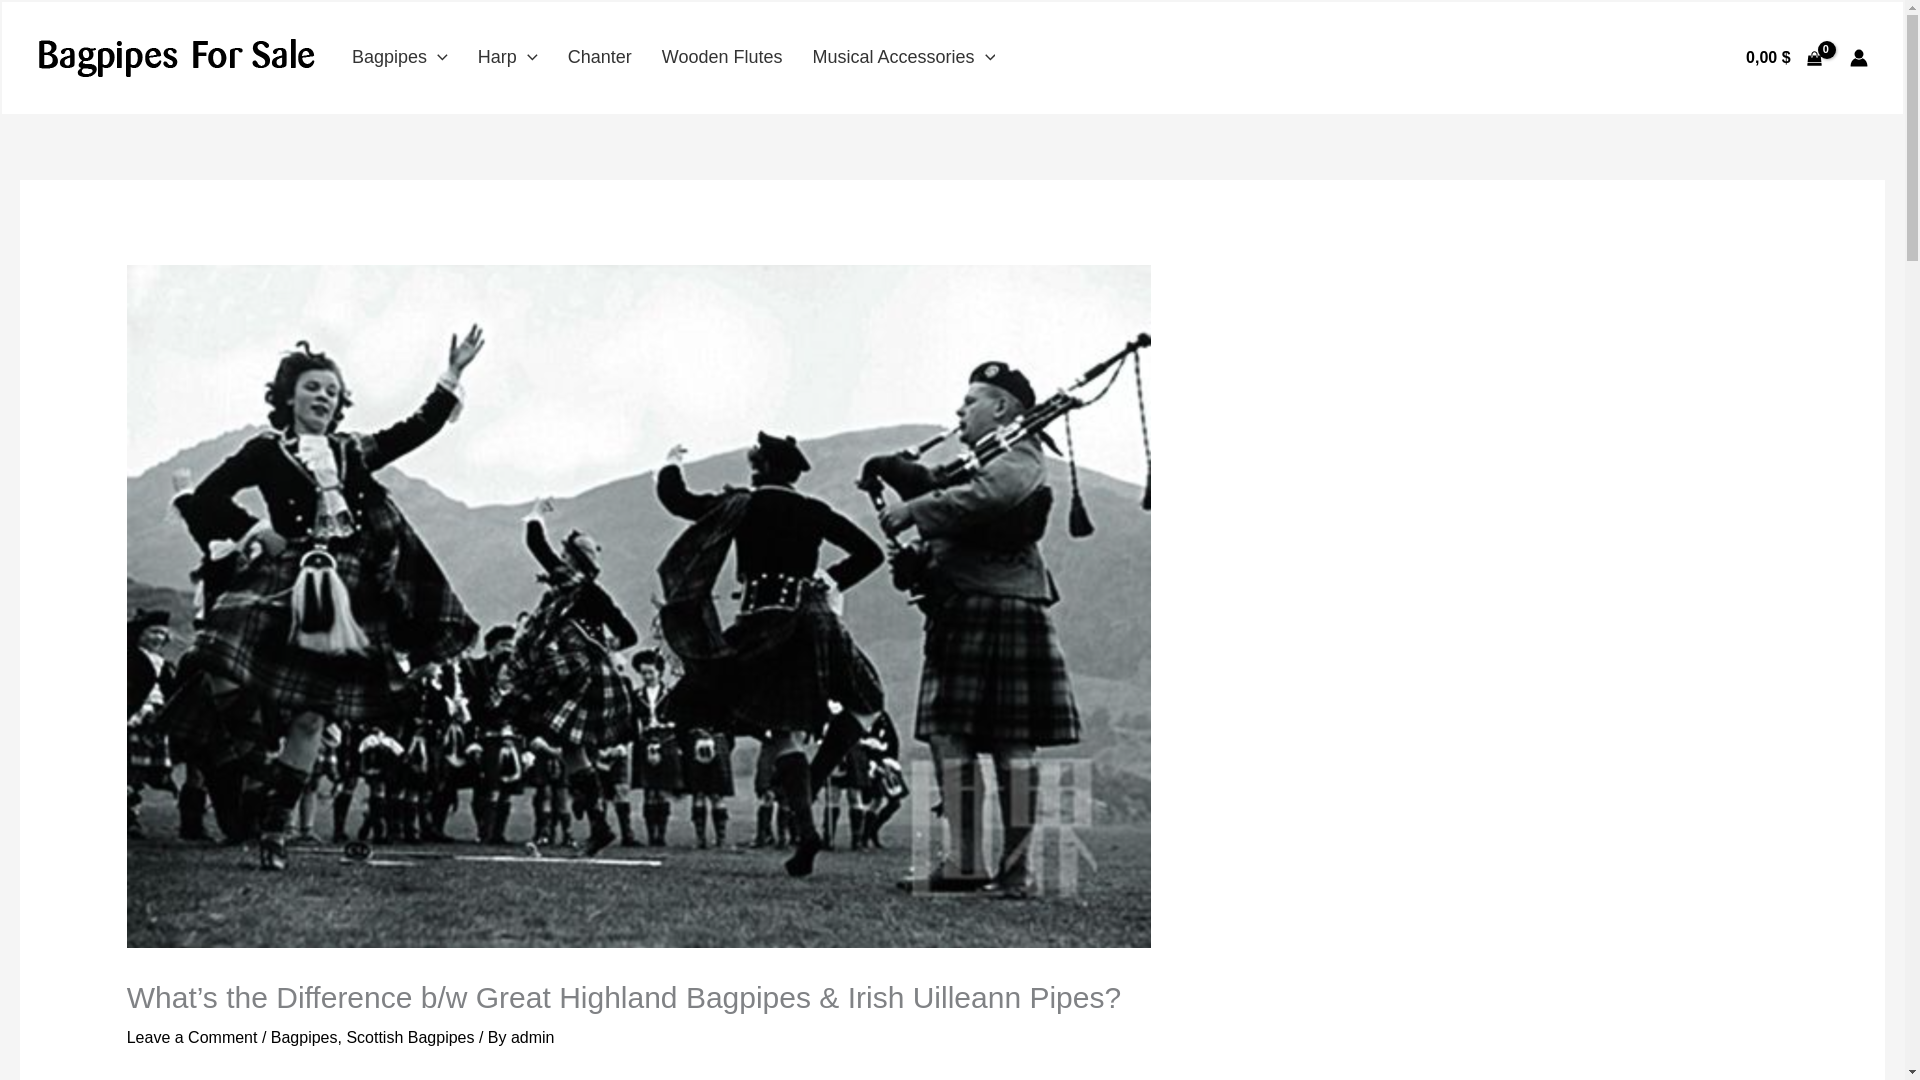 This screenshot has width=1920, height=1080. Describe the element at coordinates (903, 58) in the screenshot. I see `Musical Accessories` at that location.